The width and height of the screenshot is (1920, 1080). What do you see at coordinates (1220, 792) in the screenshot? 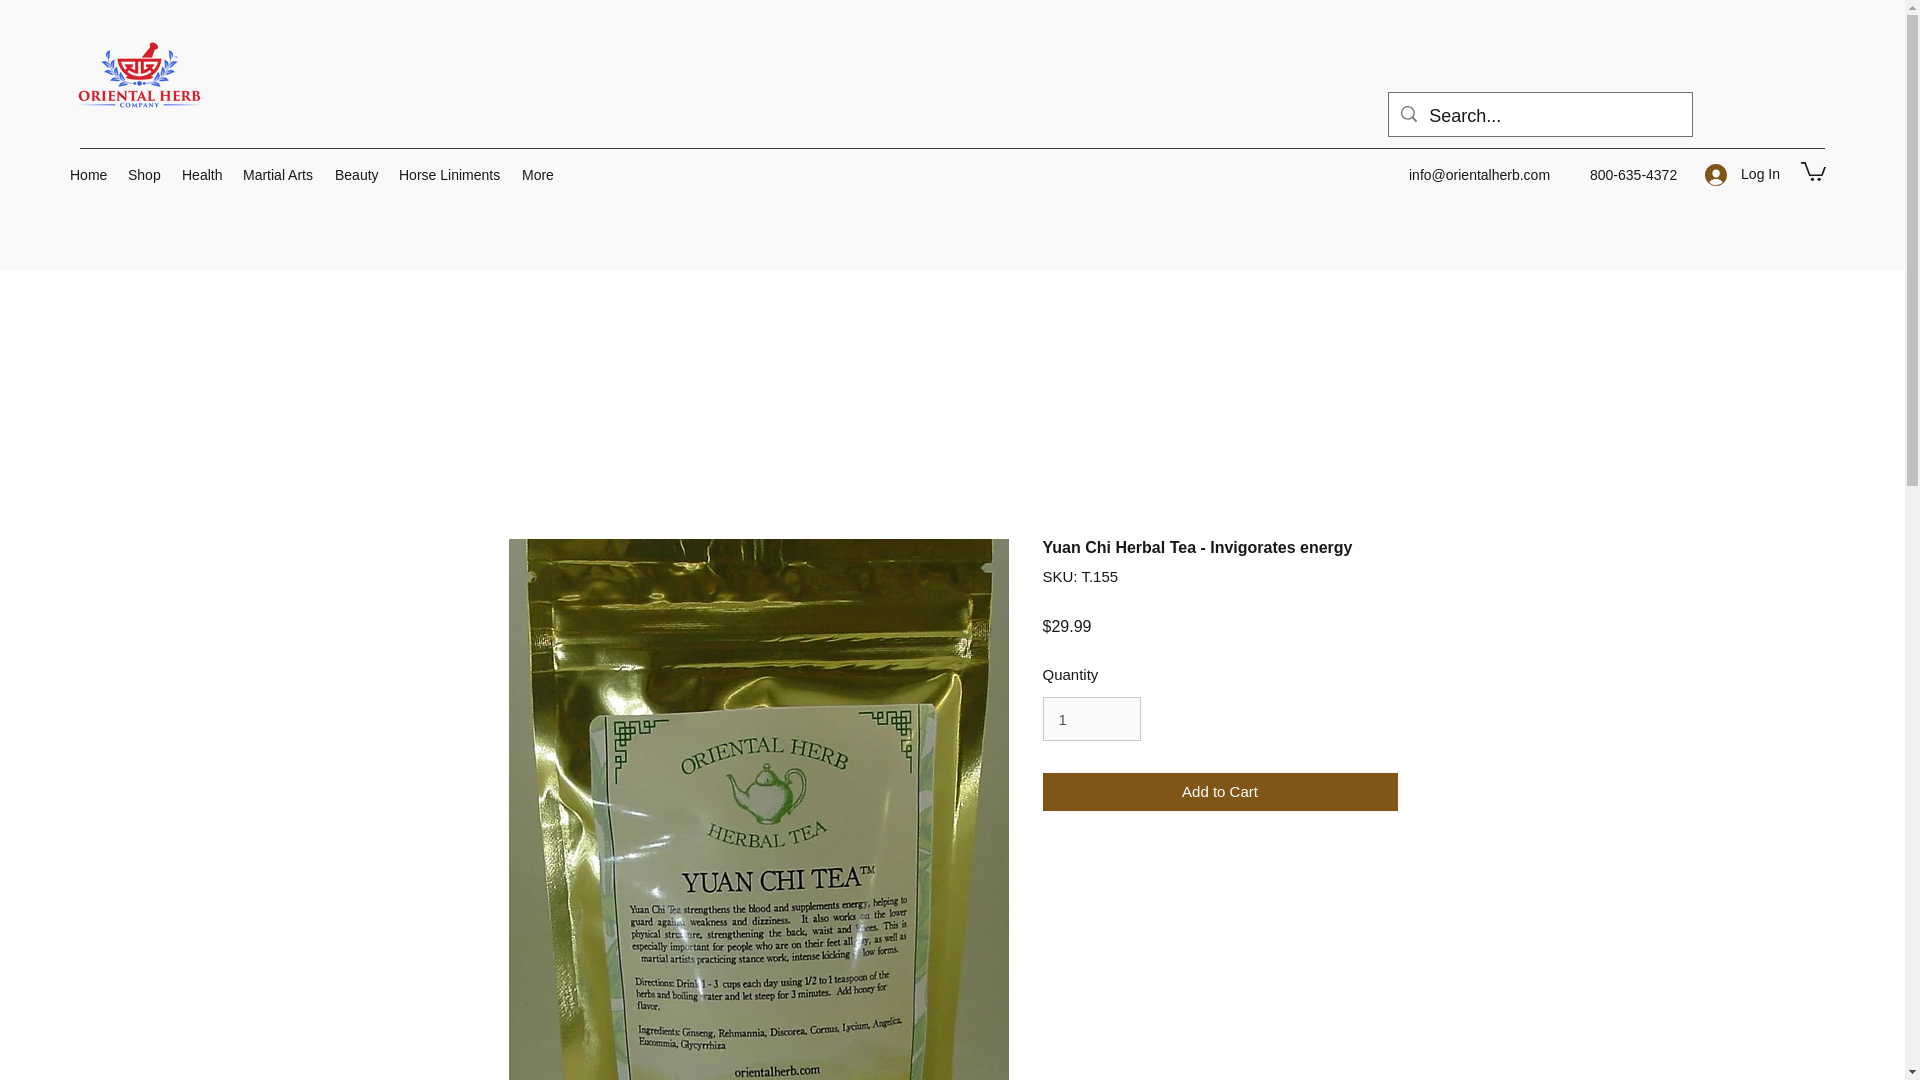
I see `Add to Cart` at bounding box center [1220, 792].